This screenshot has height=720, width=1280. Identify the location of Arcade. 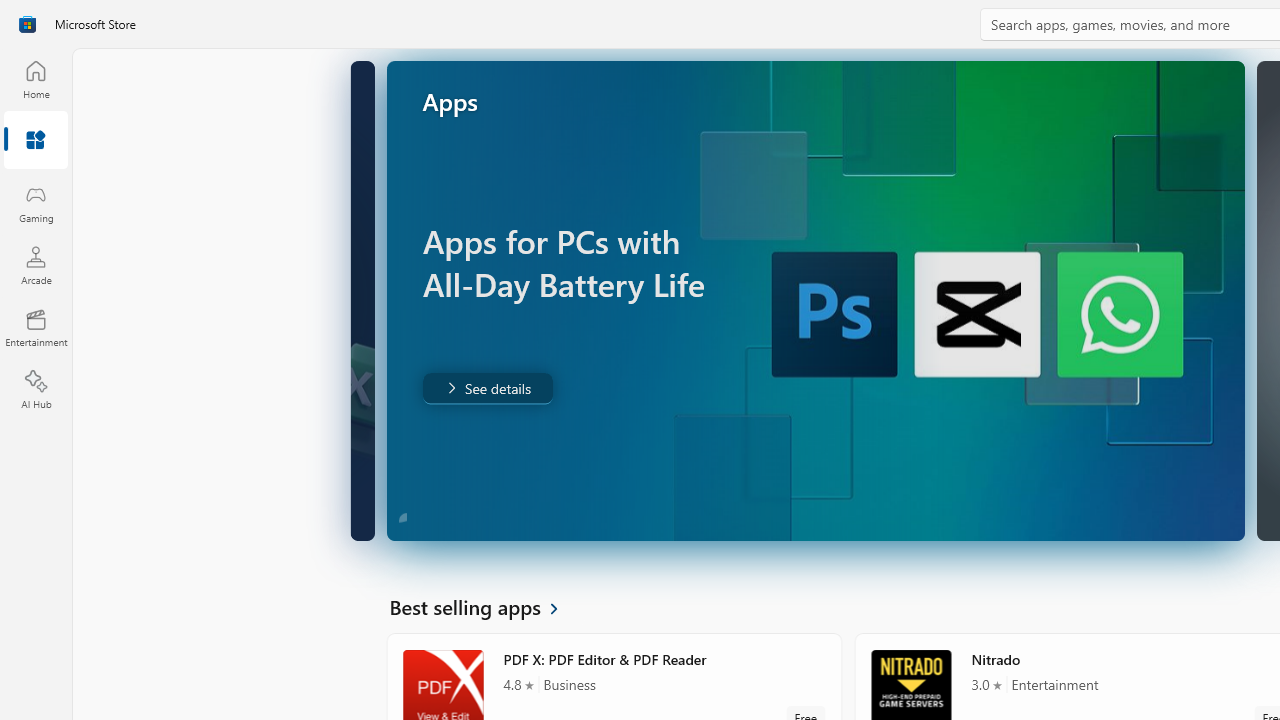
(36, 265).